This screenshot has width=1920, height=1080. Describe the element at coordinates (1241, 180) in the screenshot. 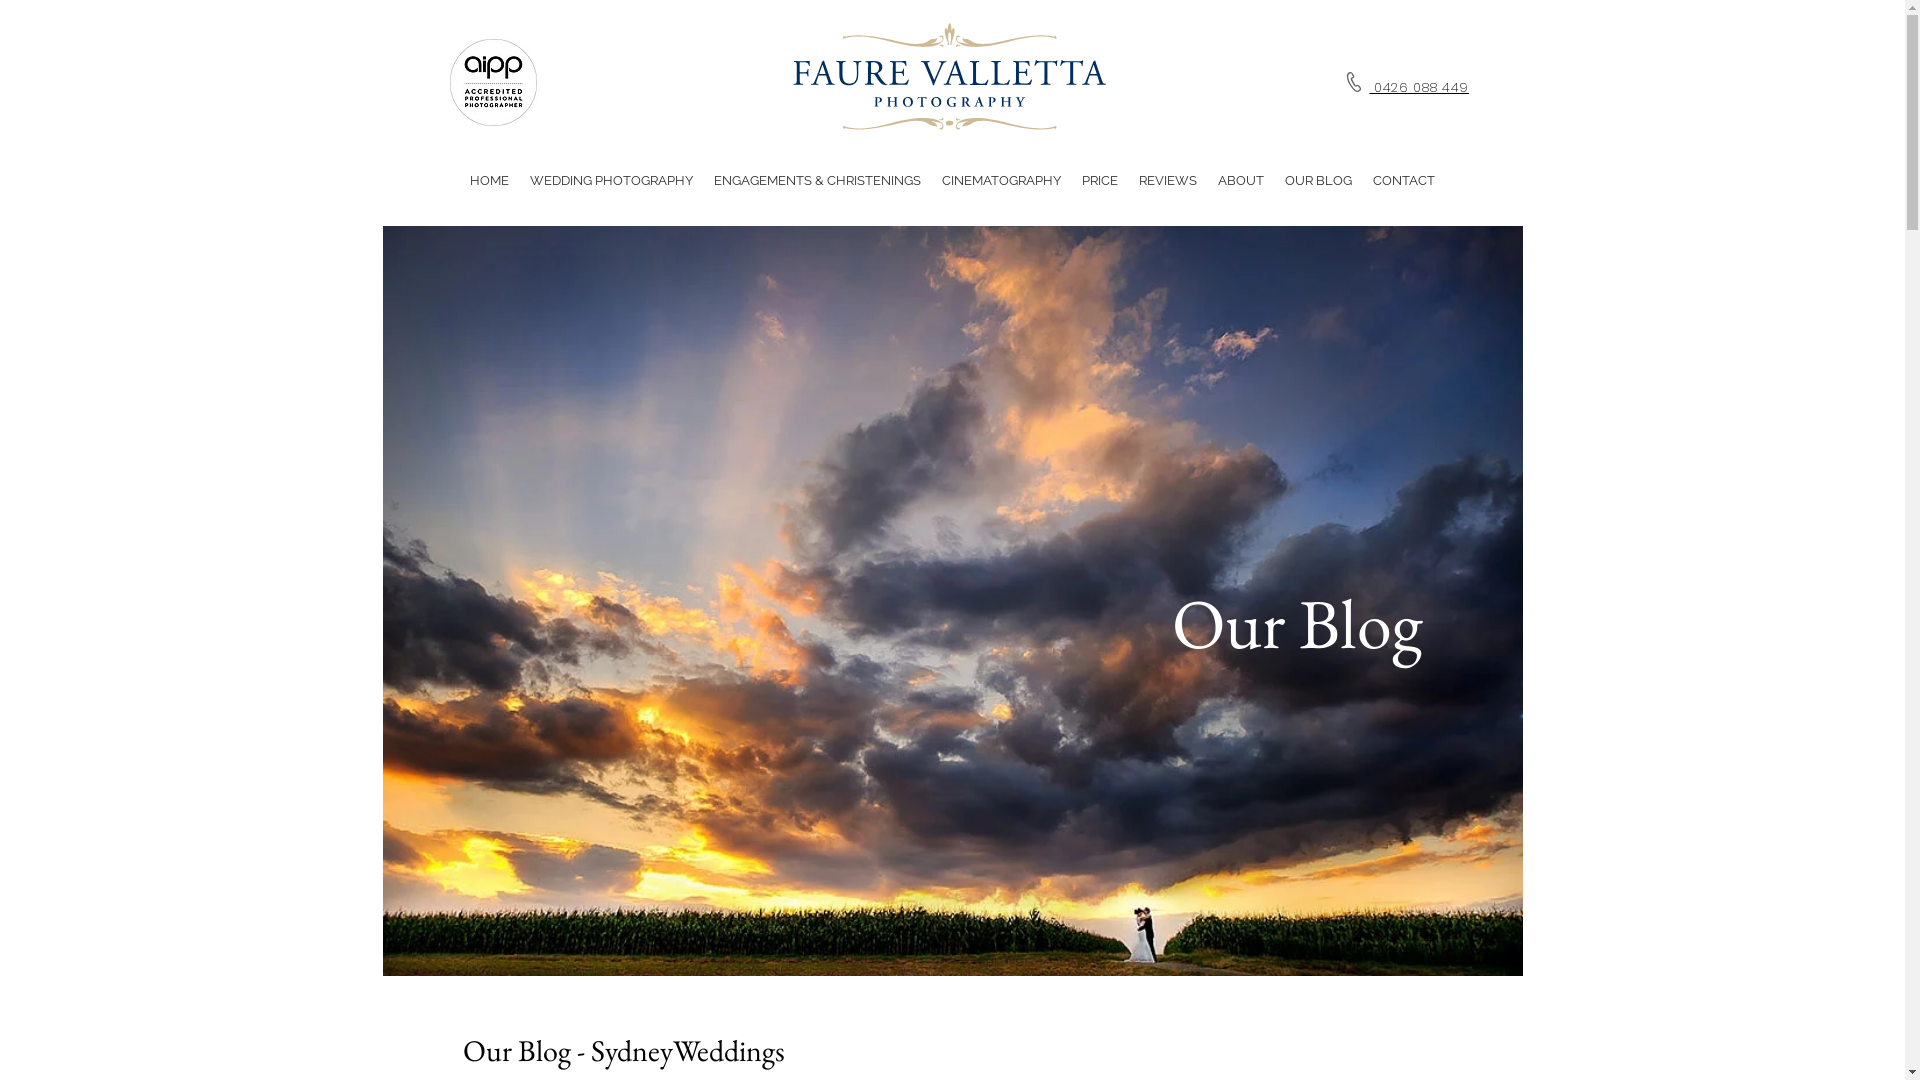

I see `ABOUT` at that location.